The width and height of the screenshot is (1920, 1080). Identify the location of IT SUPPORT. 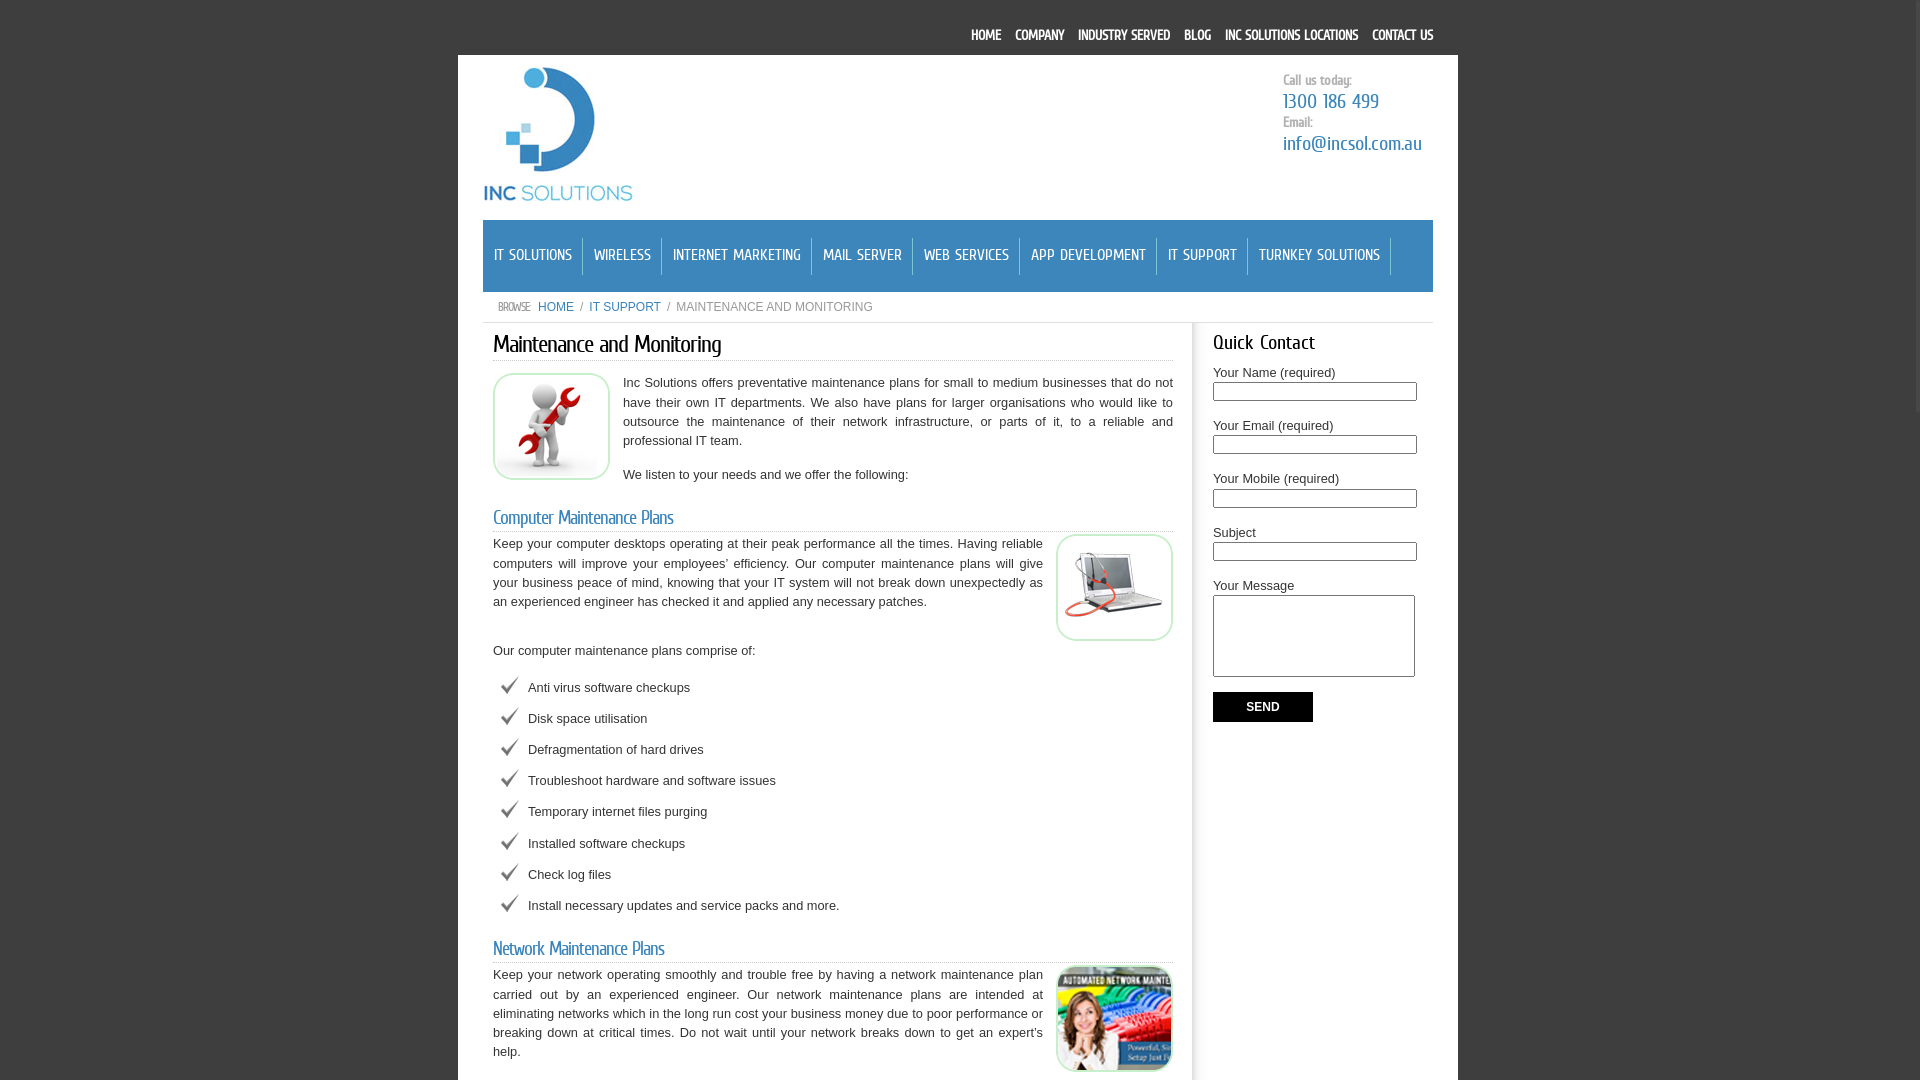
(625, 307).